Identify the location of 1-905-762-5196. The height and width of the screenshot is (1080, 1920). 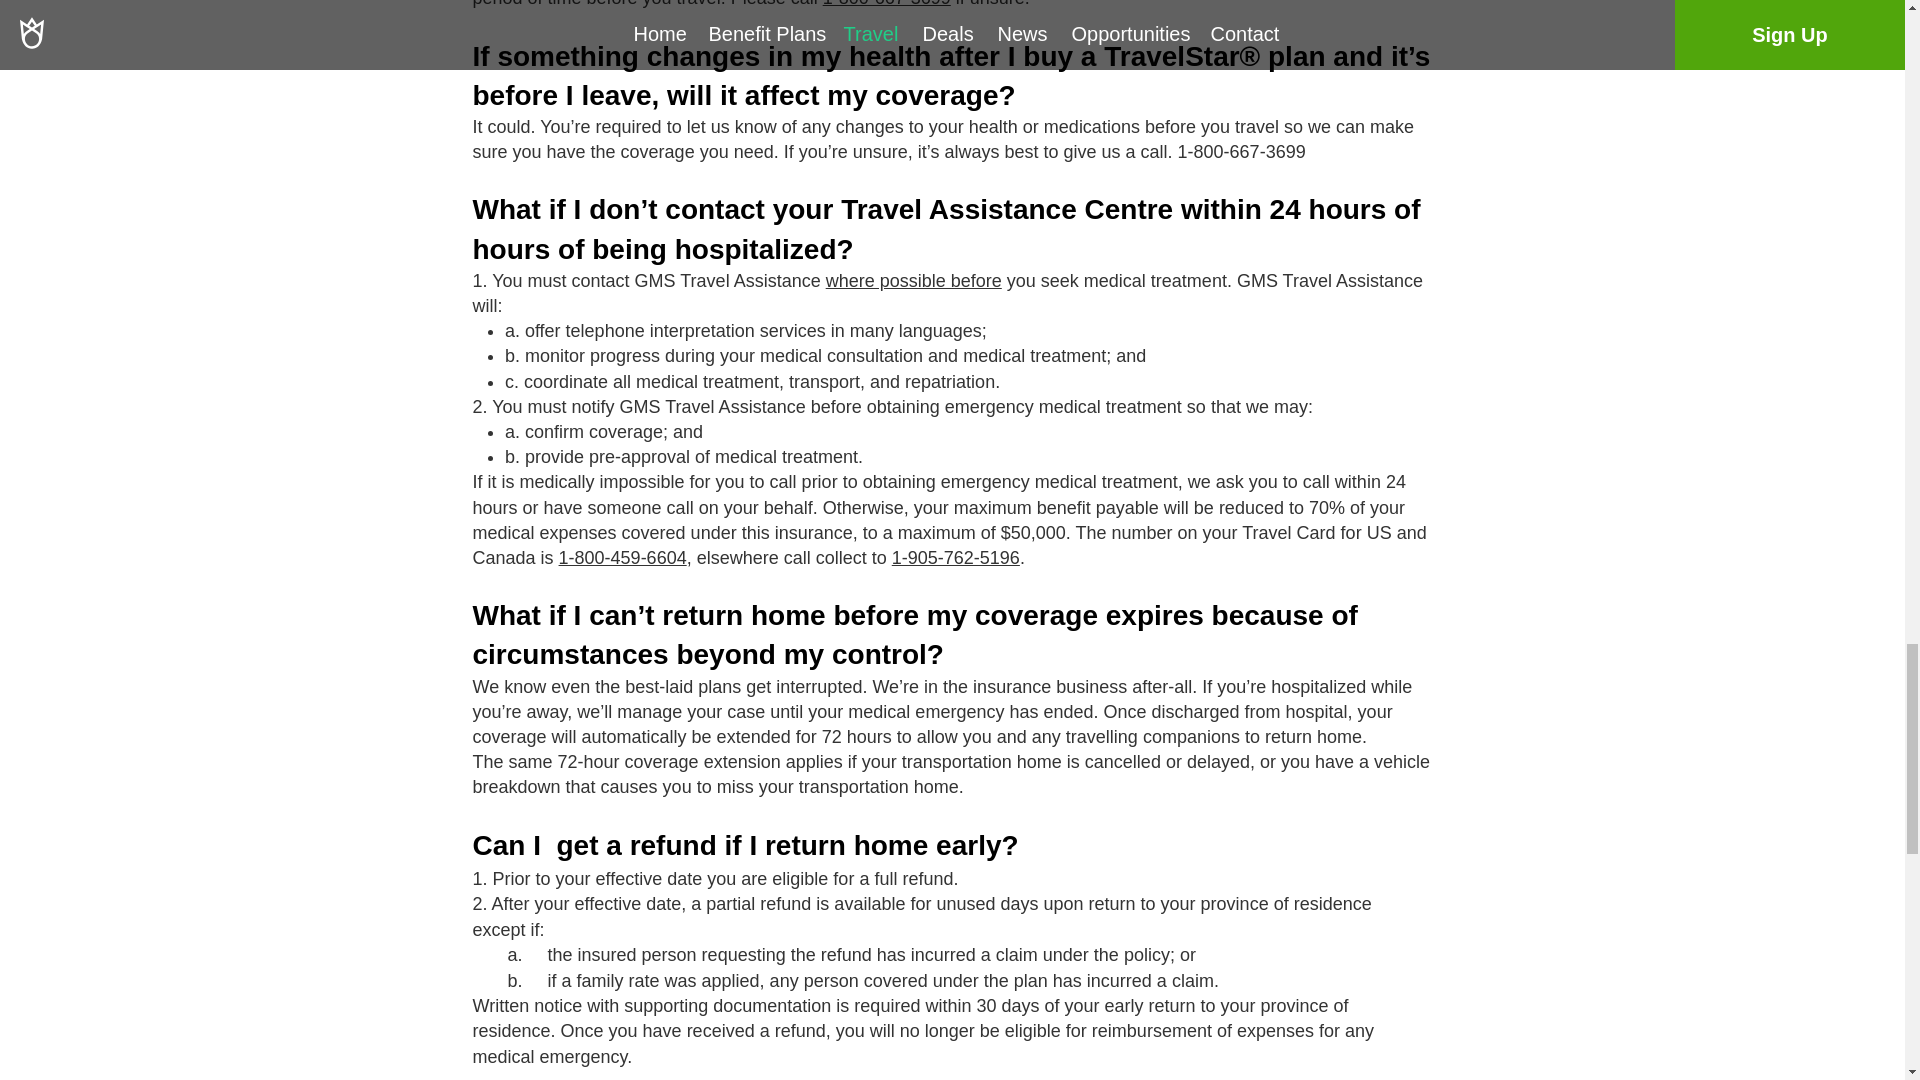
(956, 558).